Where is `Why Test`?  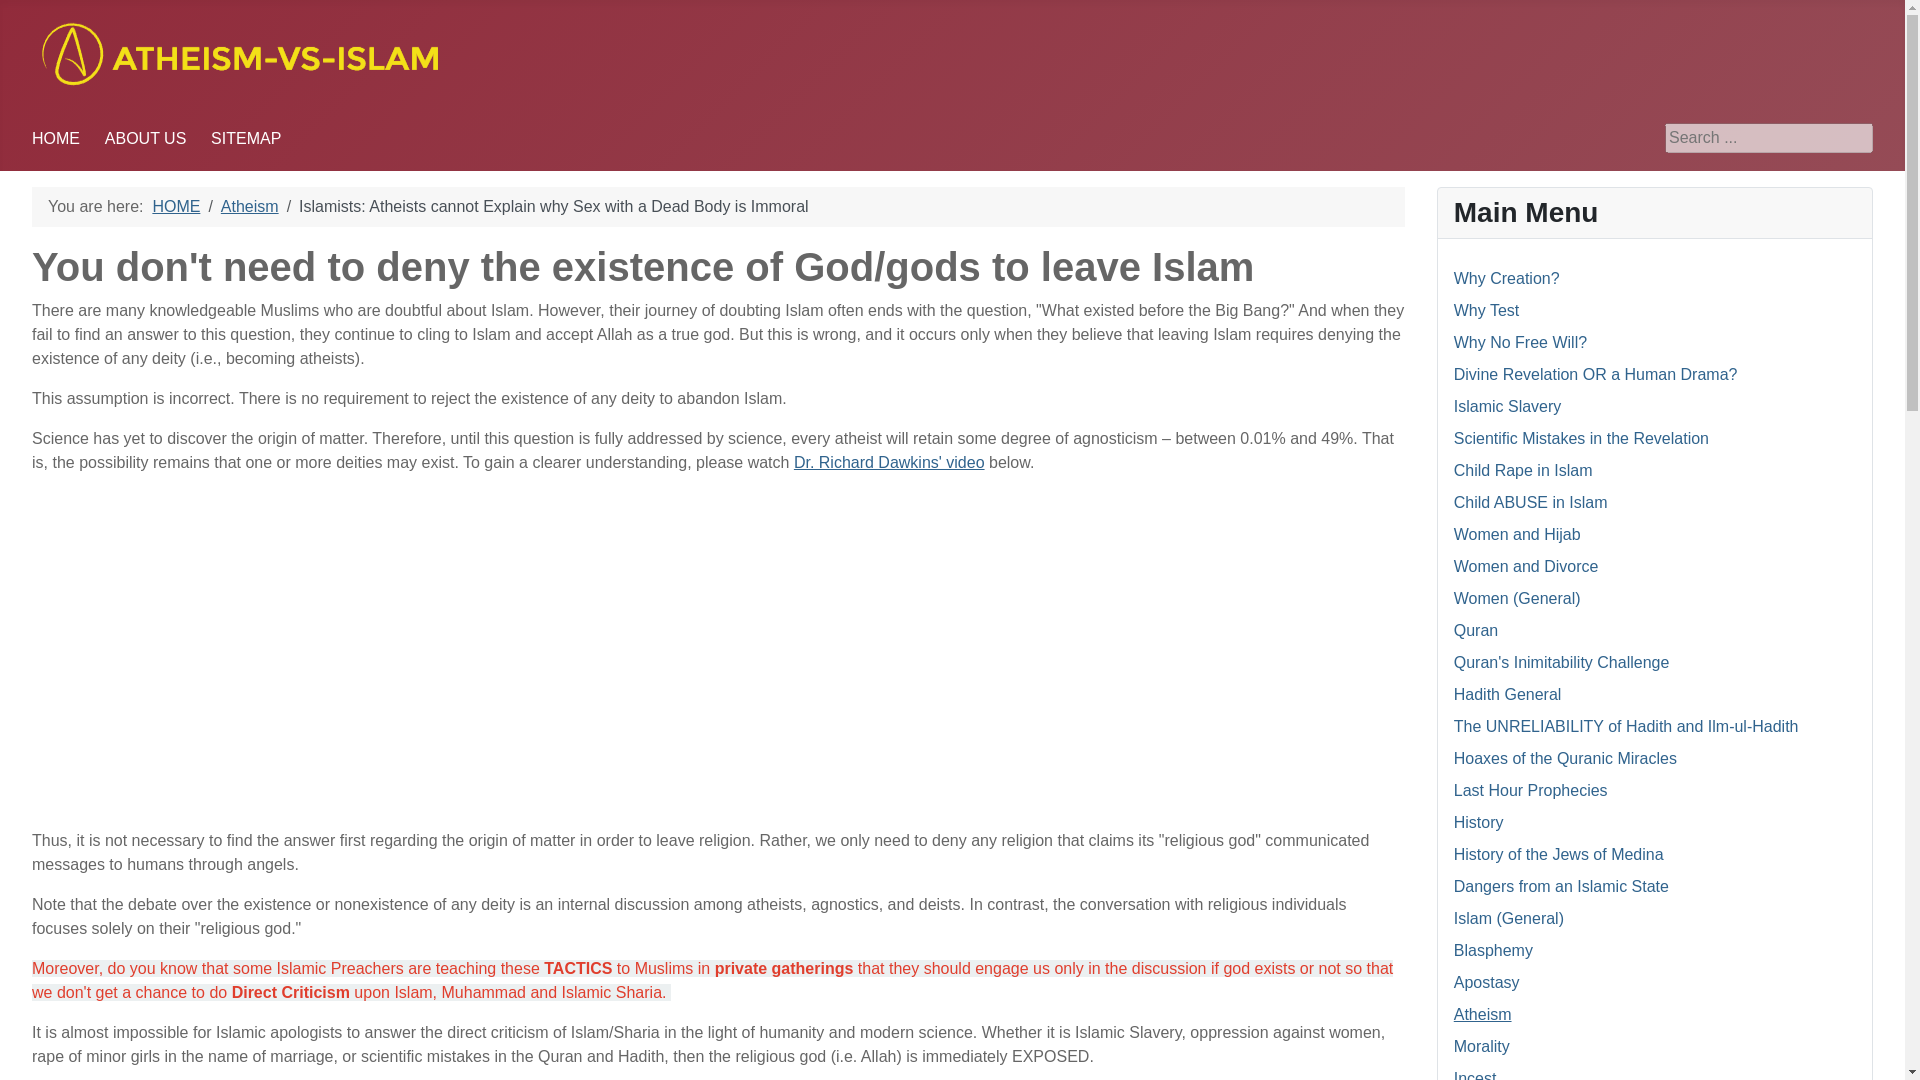 Why Test is located at coordinates (1486, 310).